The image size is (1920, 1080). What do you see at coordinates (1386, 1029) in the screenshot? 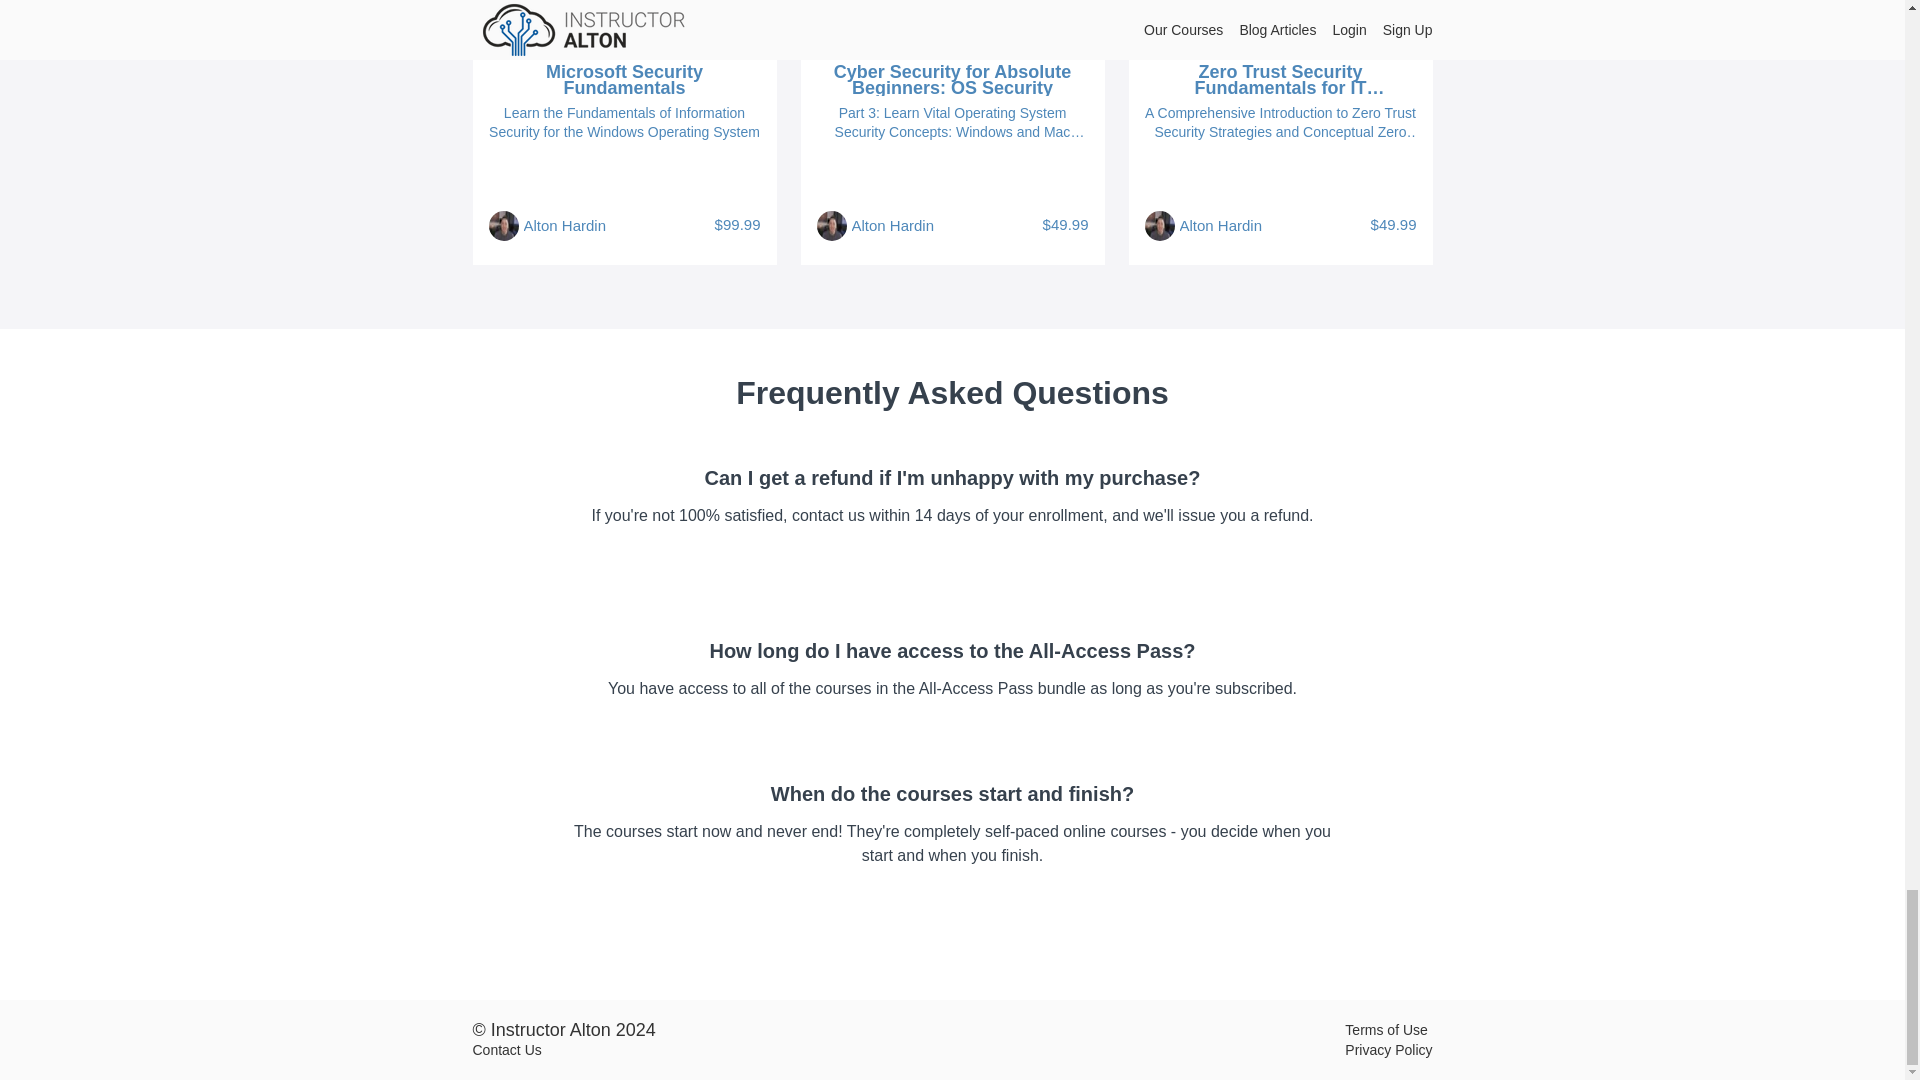
I see `Terms of Use` at bounding box center [1386, 1029].